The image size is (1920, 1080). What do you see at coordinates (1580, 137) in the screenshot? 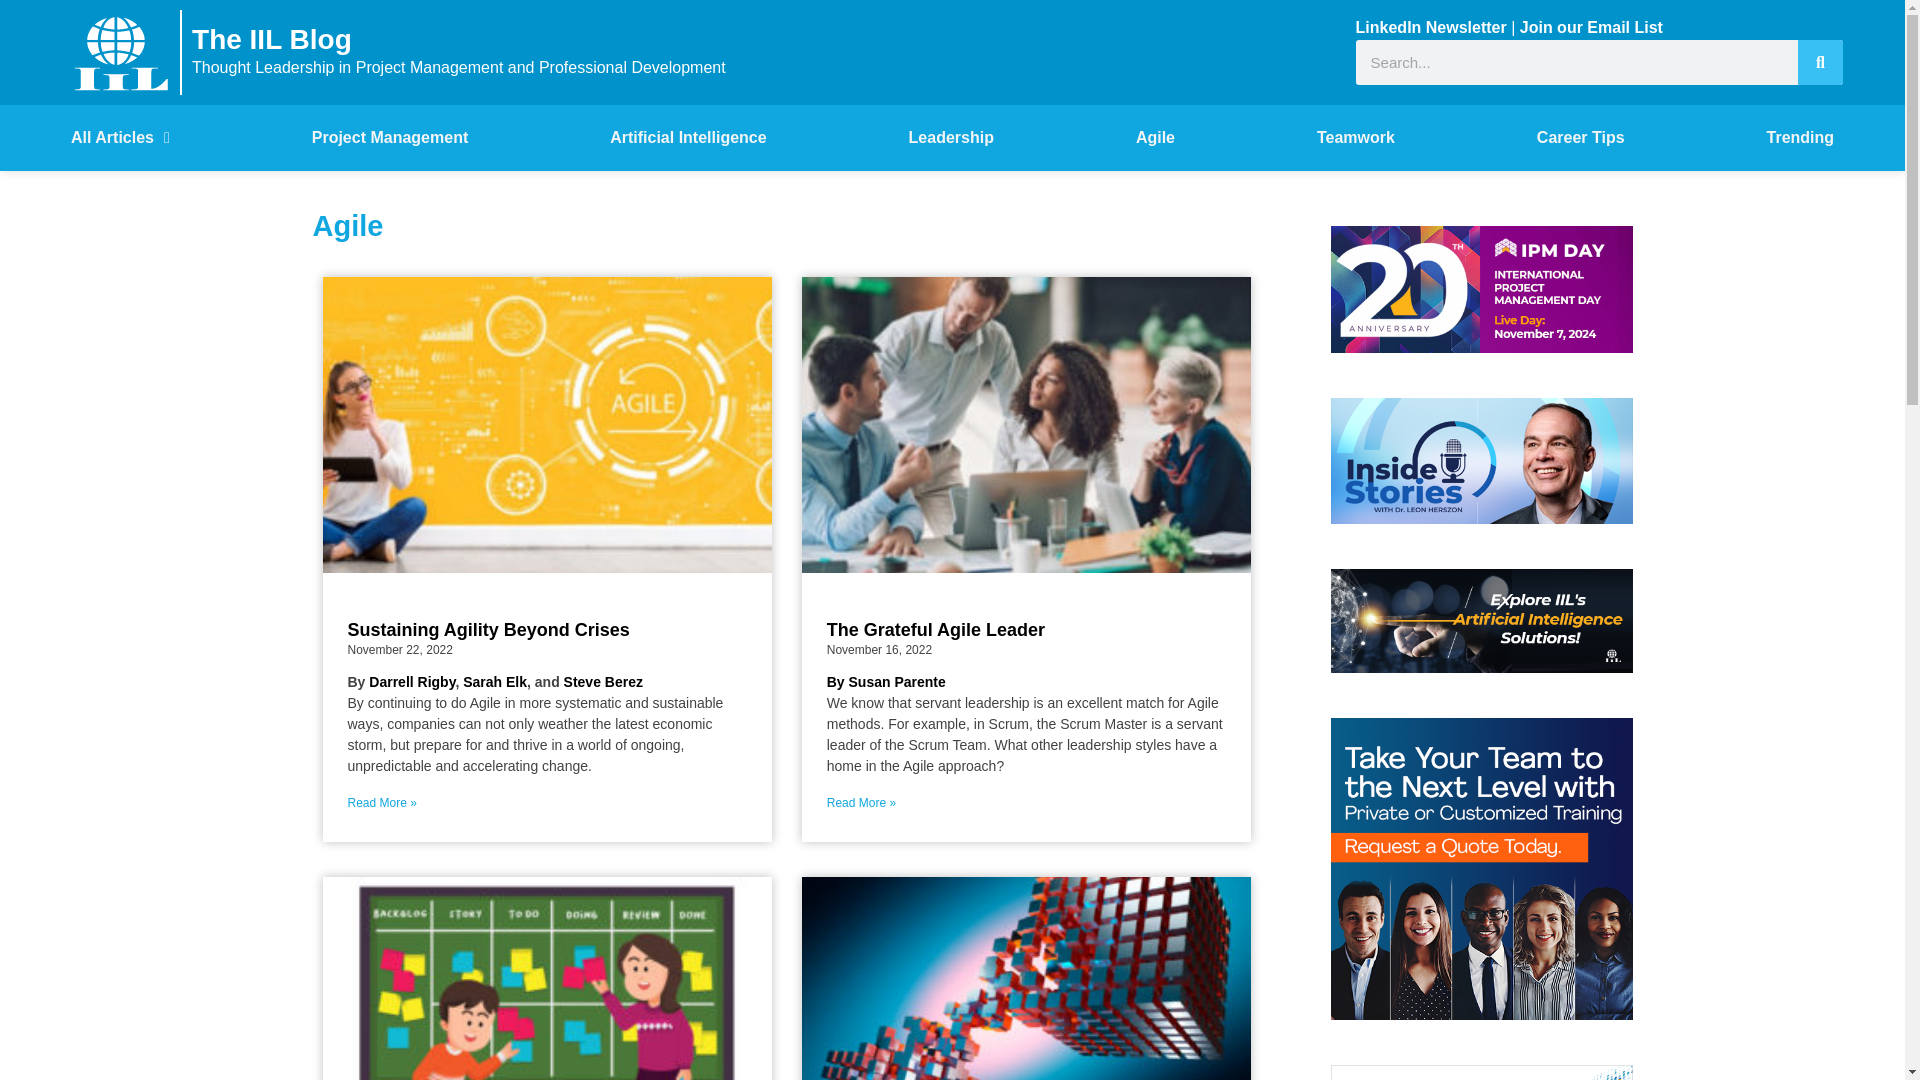
I see `Career Tips` at bounding box center [1580, 137].